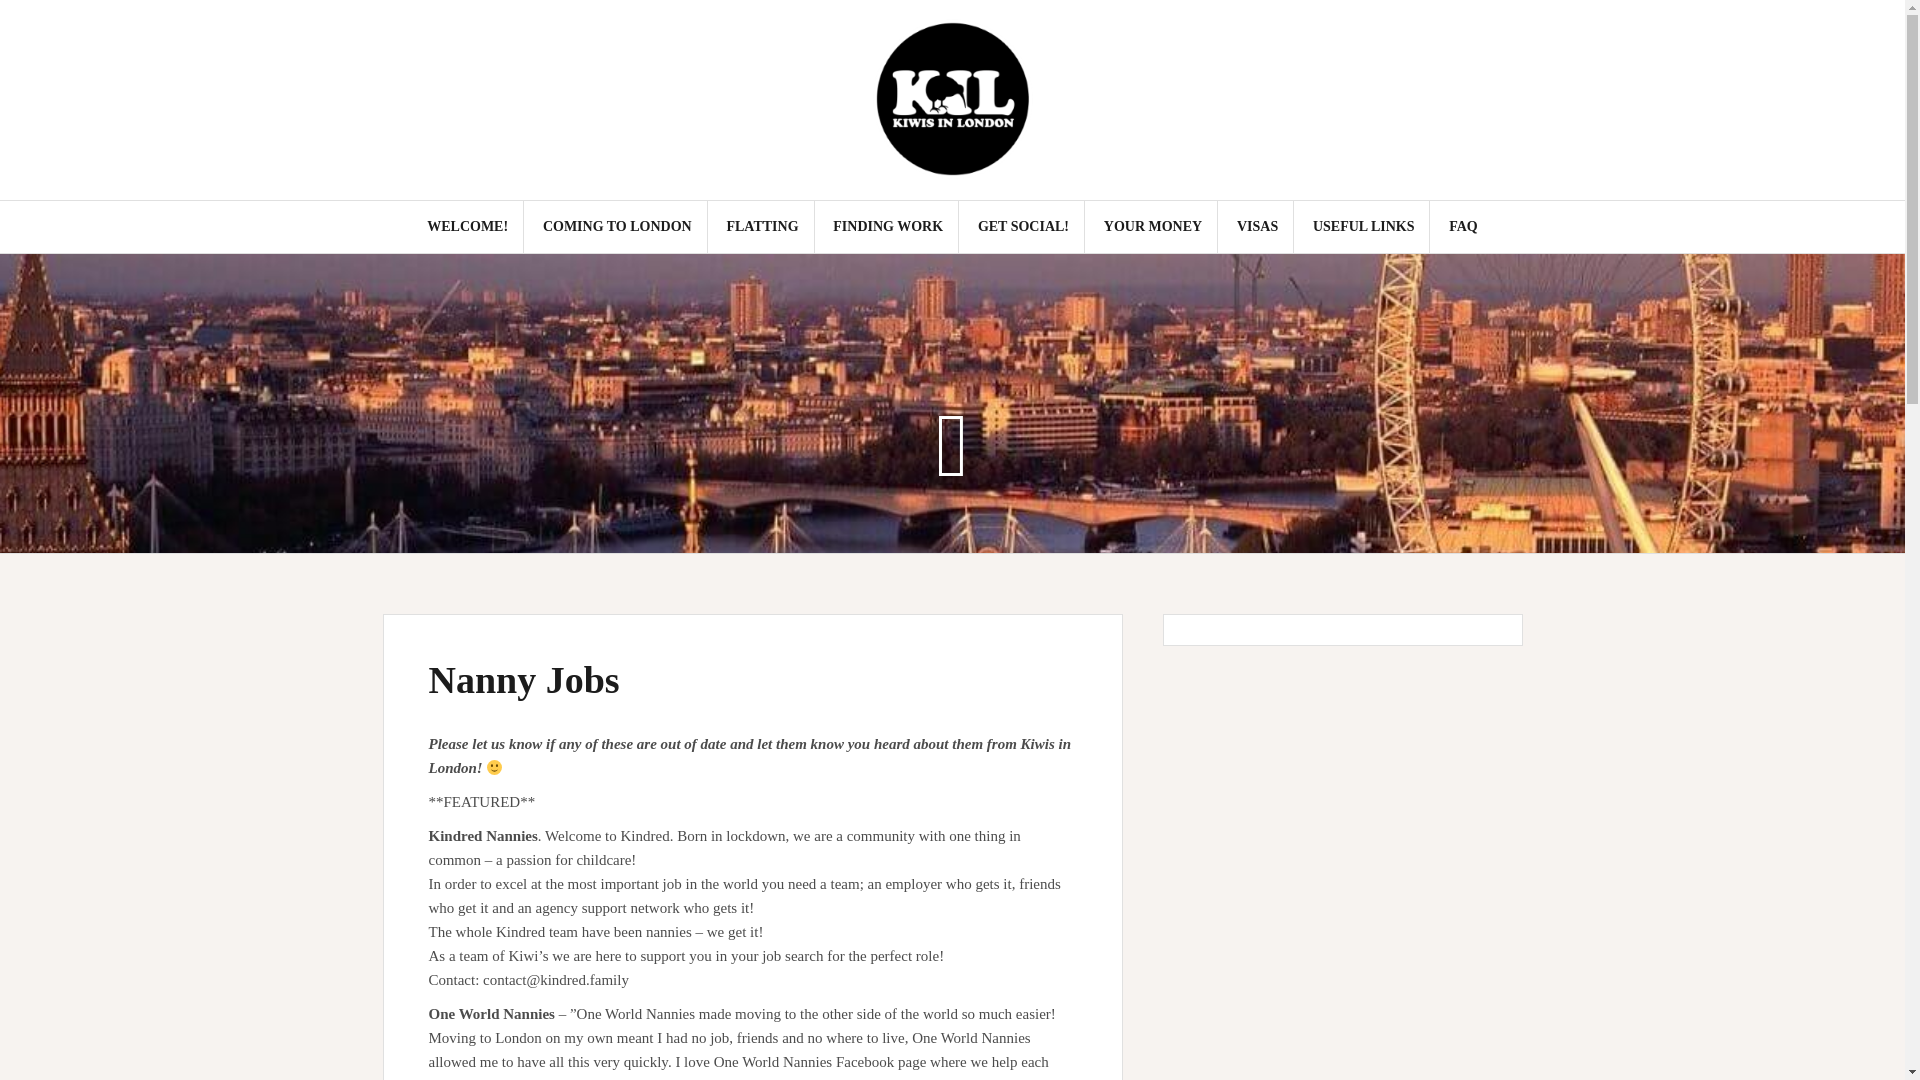 Image resolution: width=1920 pixels, height=1080 pixels. What do you see at coordinates (1257, 226) in the screenshot?
I see `VISAS` at bounding box center [1257, 226].